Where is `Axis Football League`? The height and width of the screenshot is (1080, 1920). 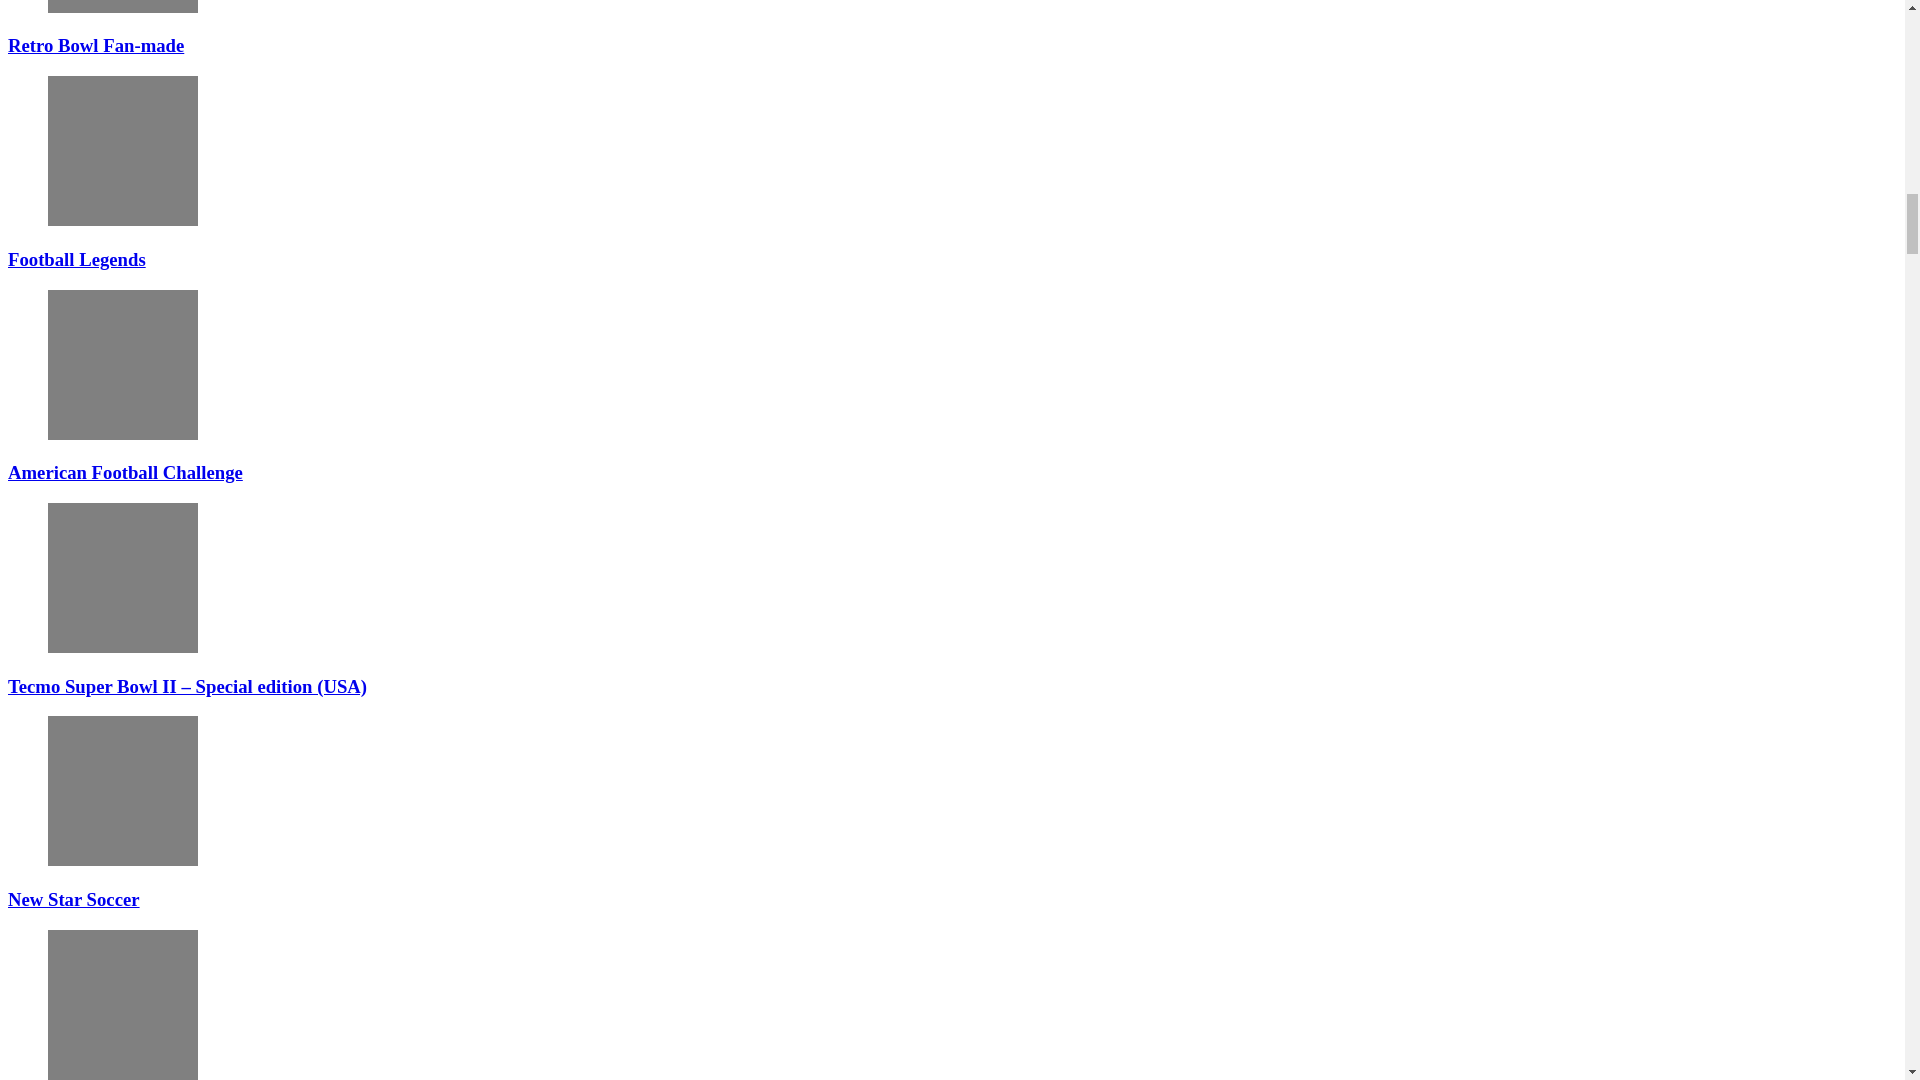 Axis Football League is located at coordinates (122, 1004).